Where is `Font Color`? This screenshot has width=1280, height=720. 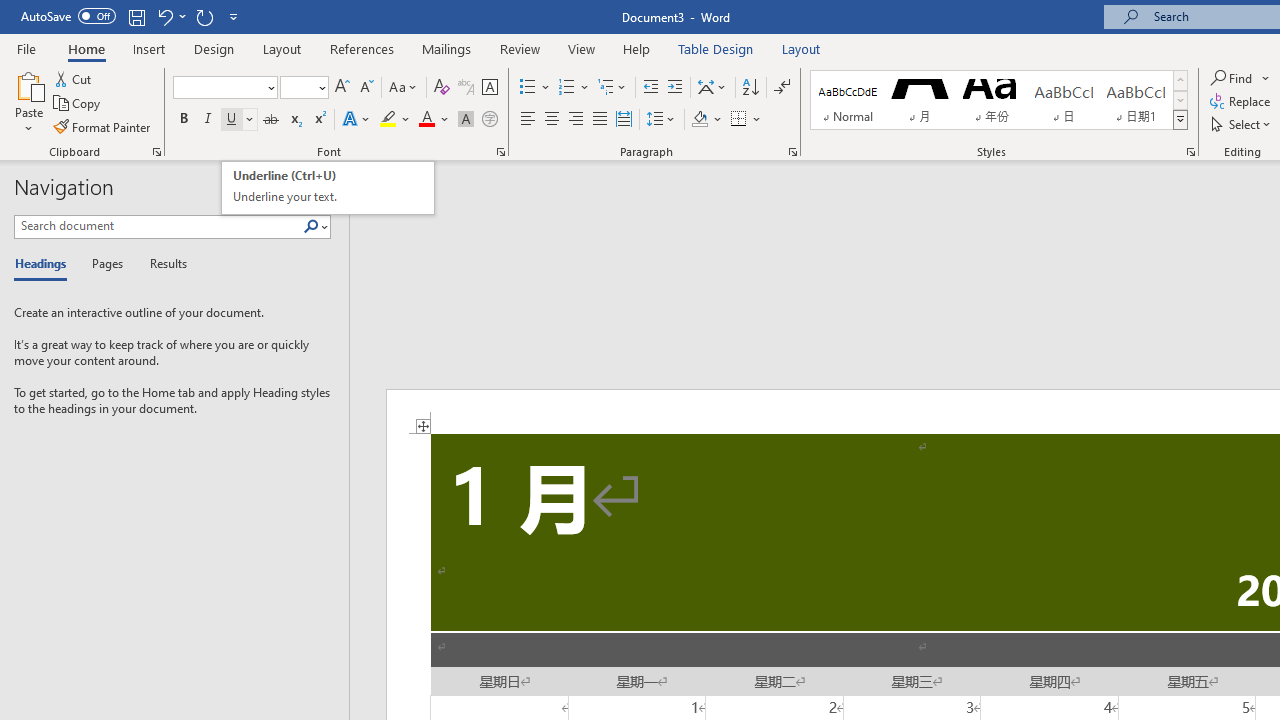 Font Color is located at coordinates (434, 120).